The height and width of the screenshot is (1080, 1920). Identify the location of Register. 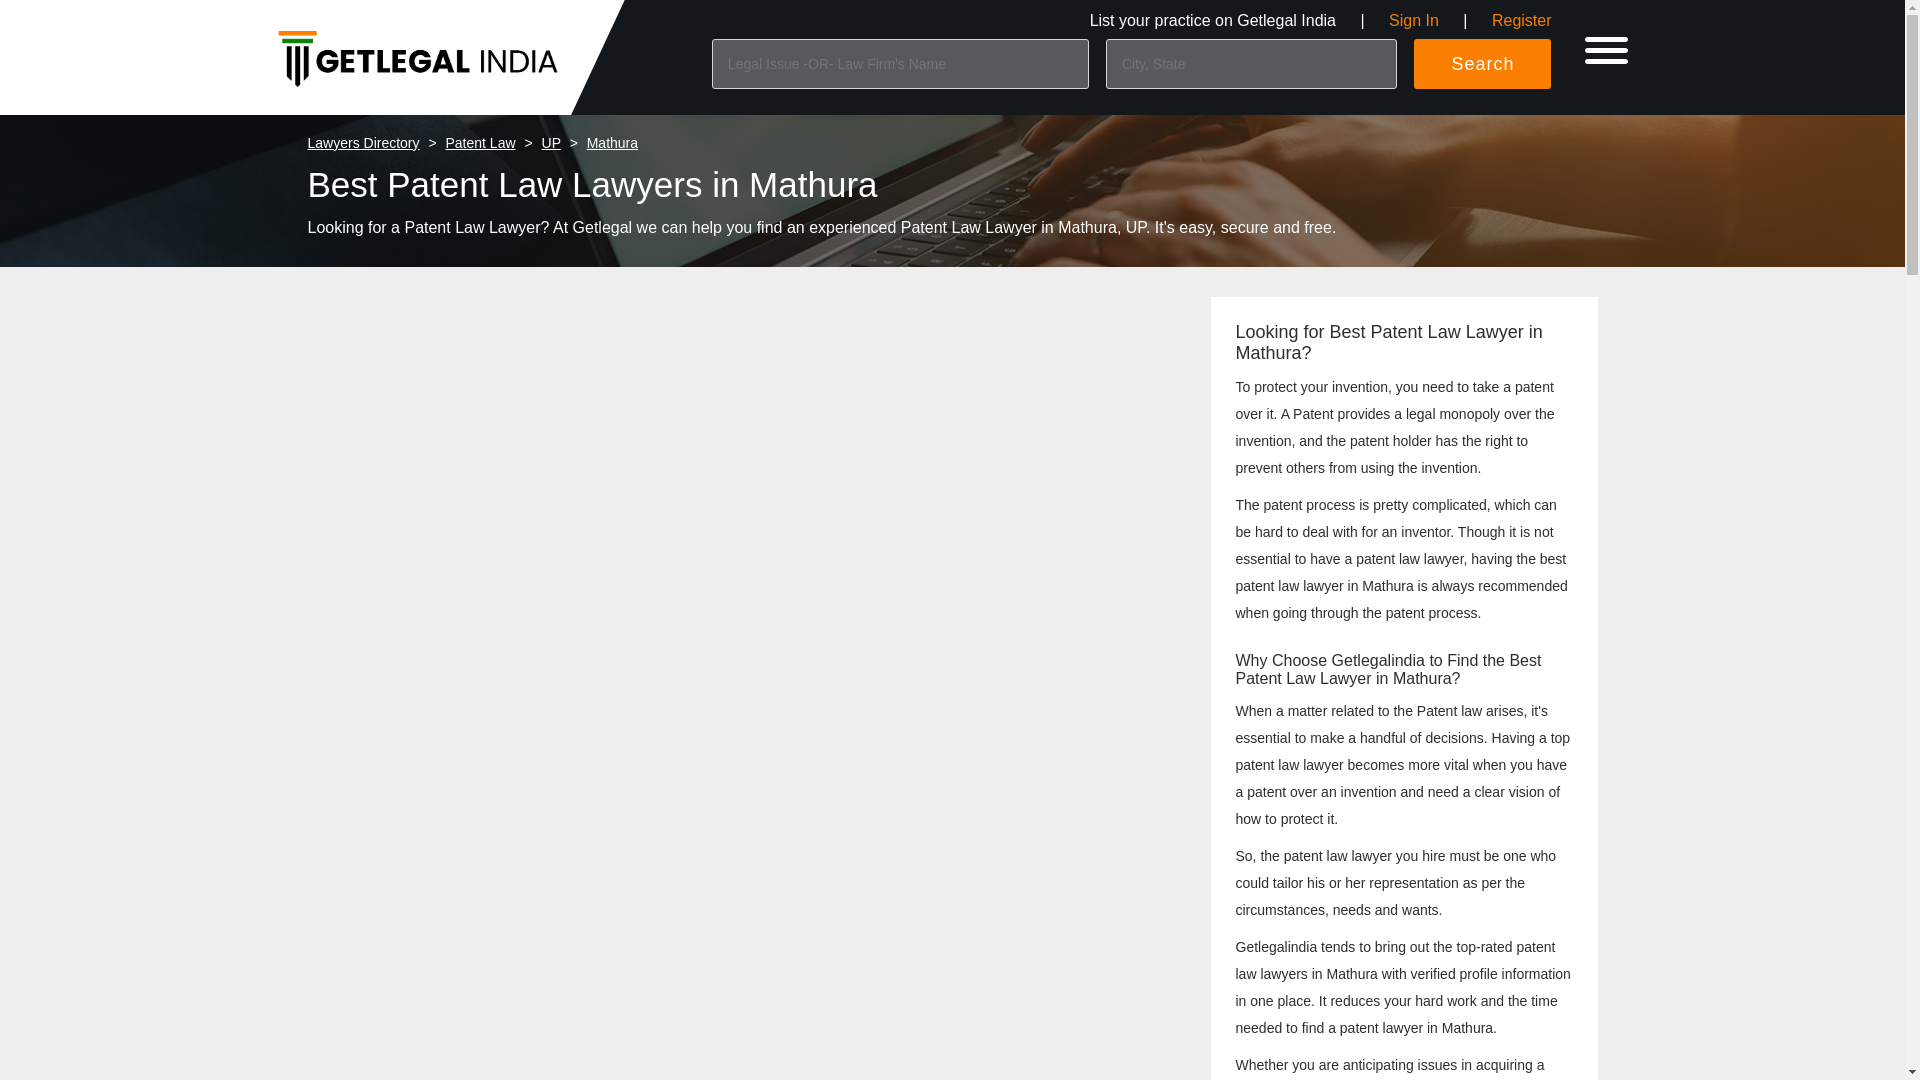
(1521, 20).